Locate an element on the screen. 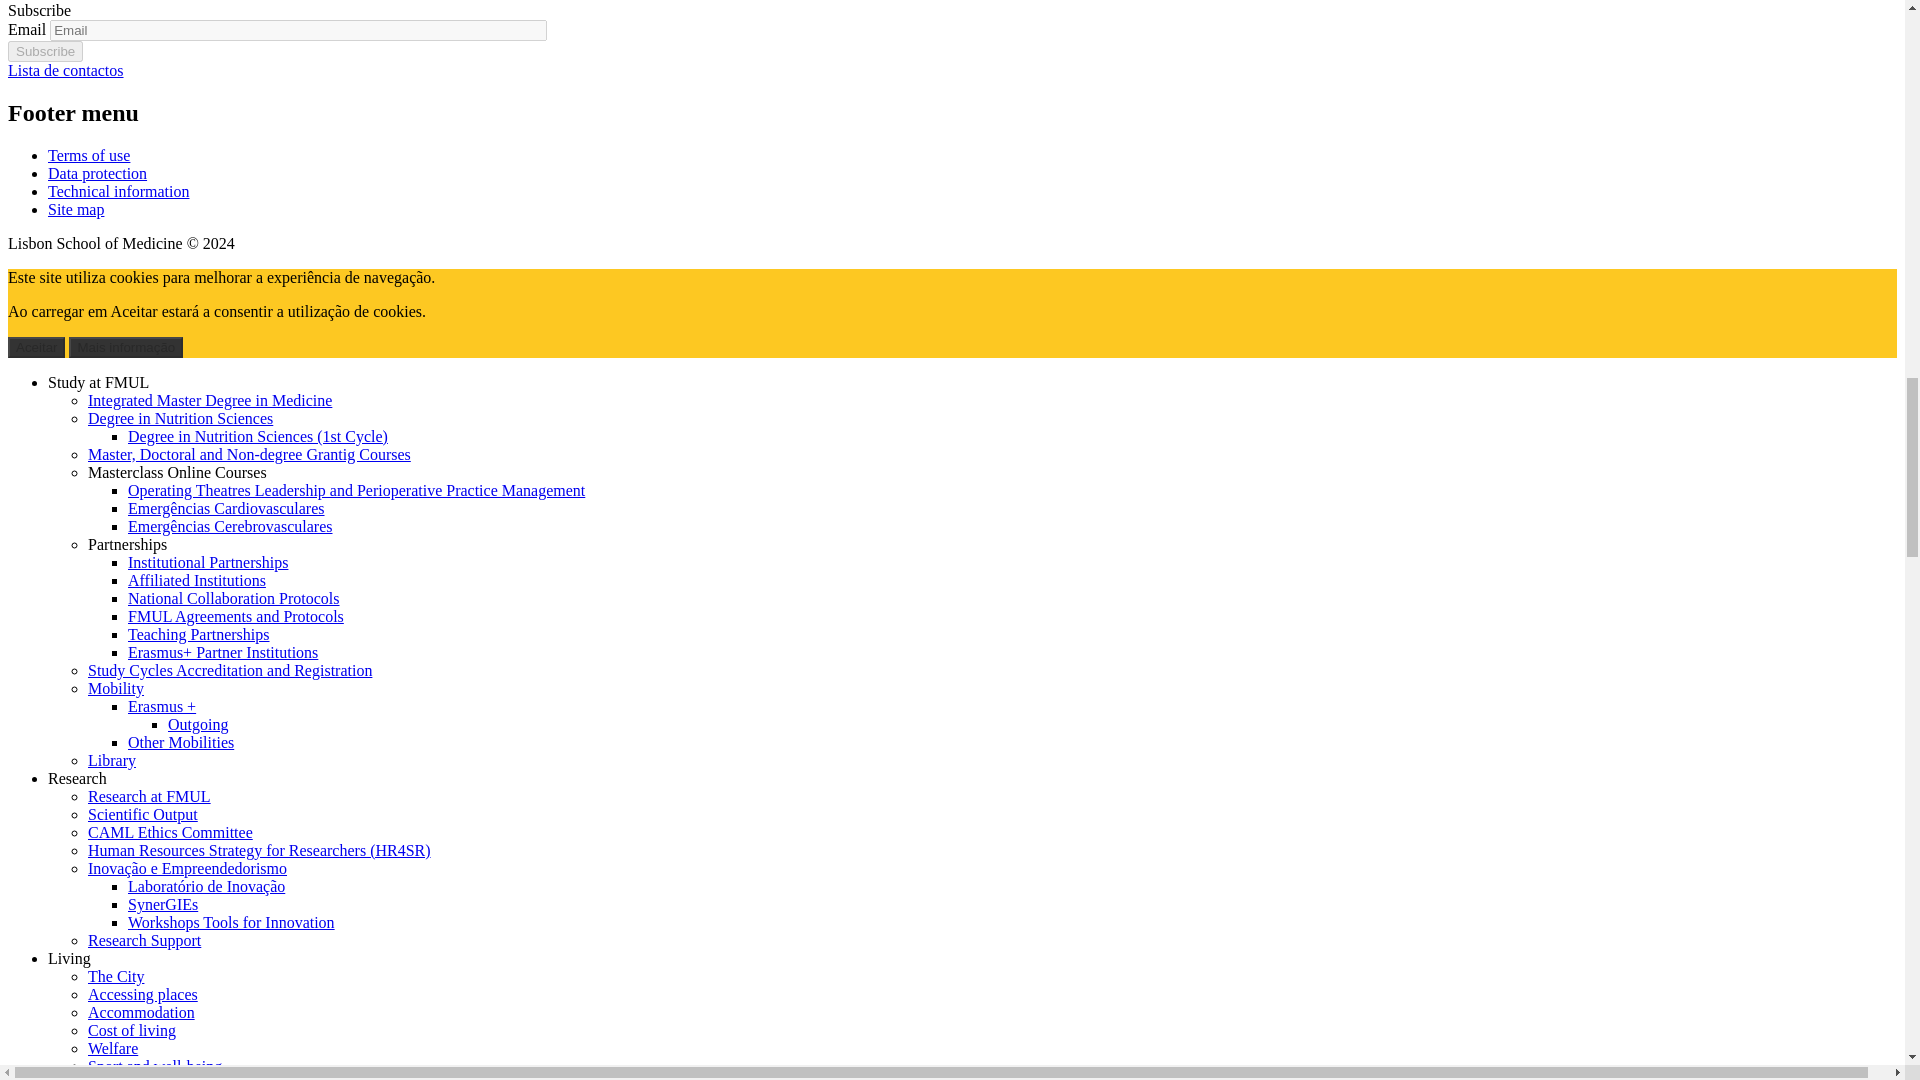  Site map is located at coordinates (76, 209).